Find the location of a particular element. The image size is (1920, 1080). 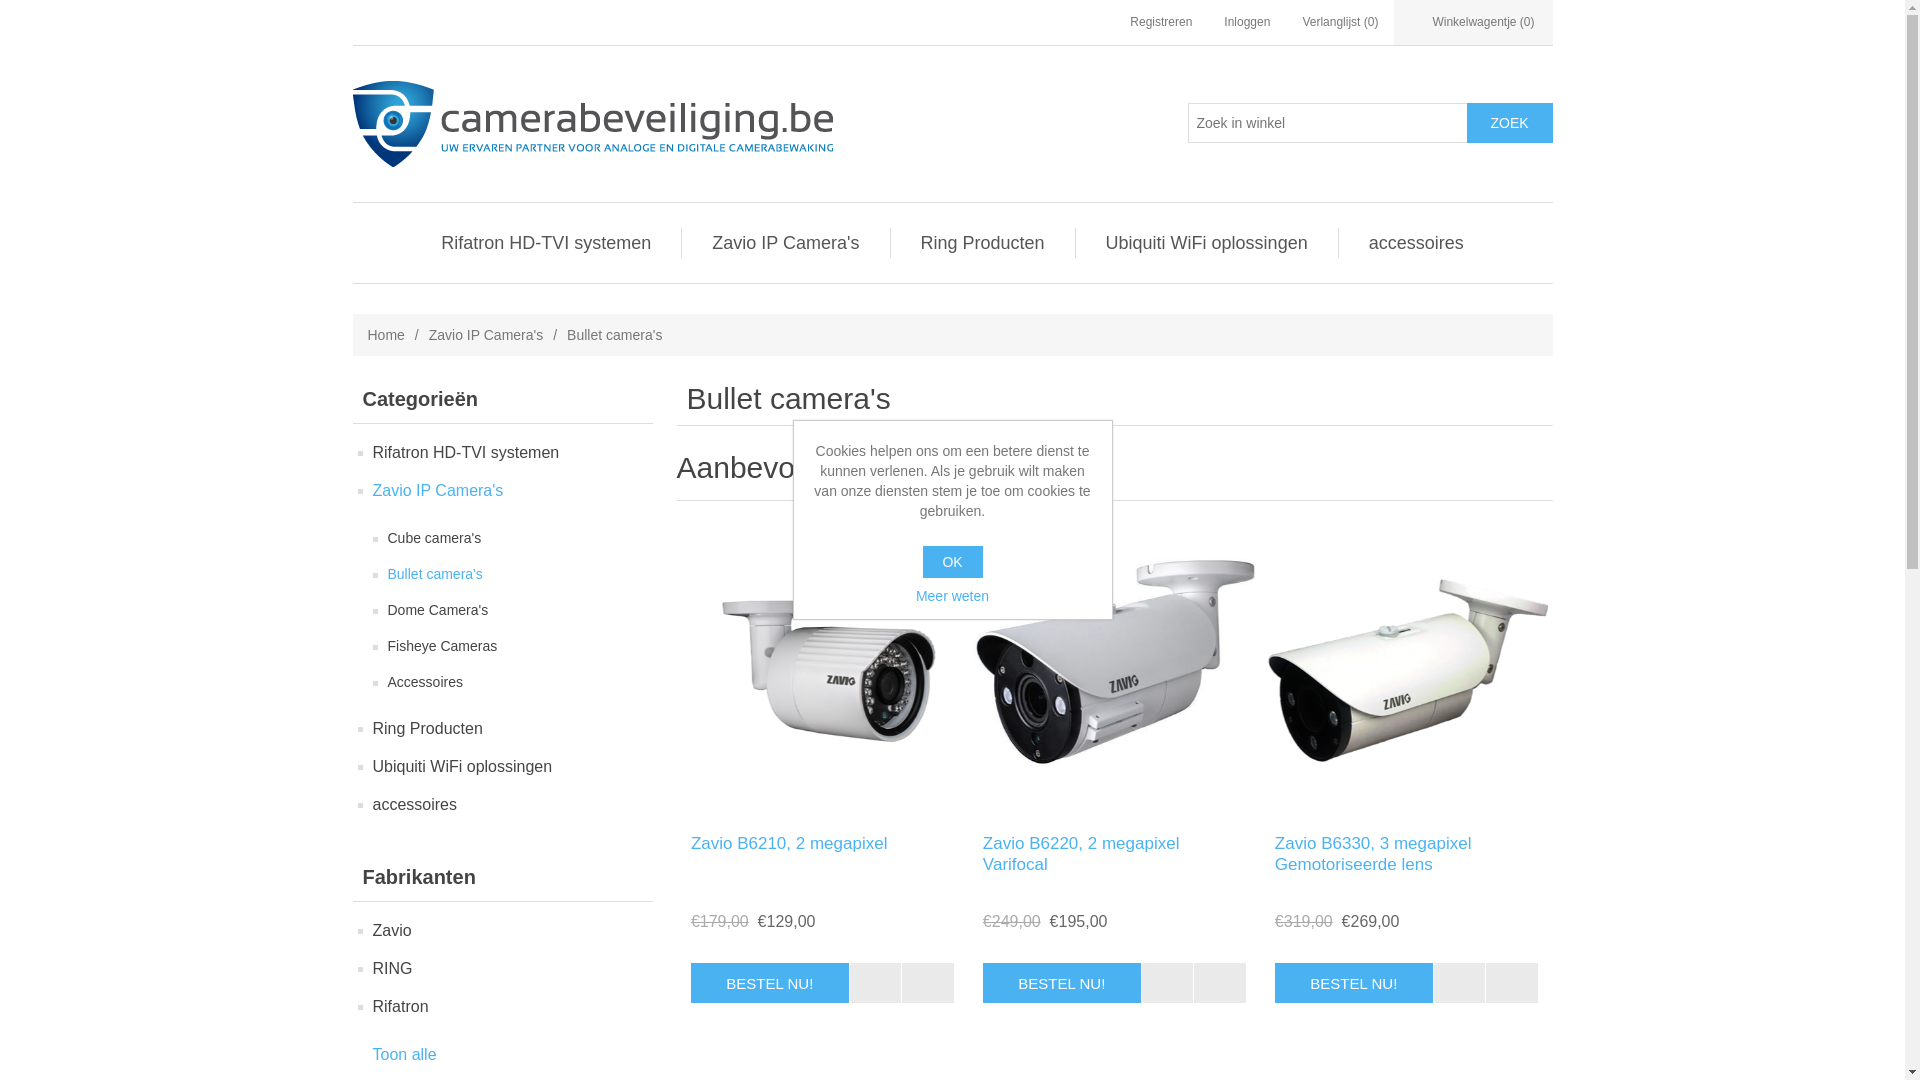

Zet op verlanglijst is located at coordinates (1220, 983).